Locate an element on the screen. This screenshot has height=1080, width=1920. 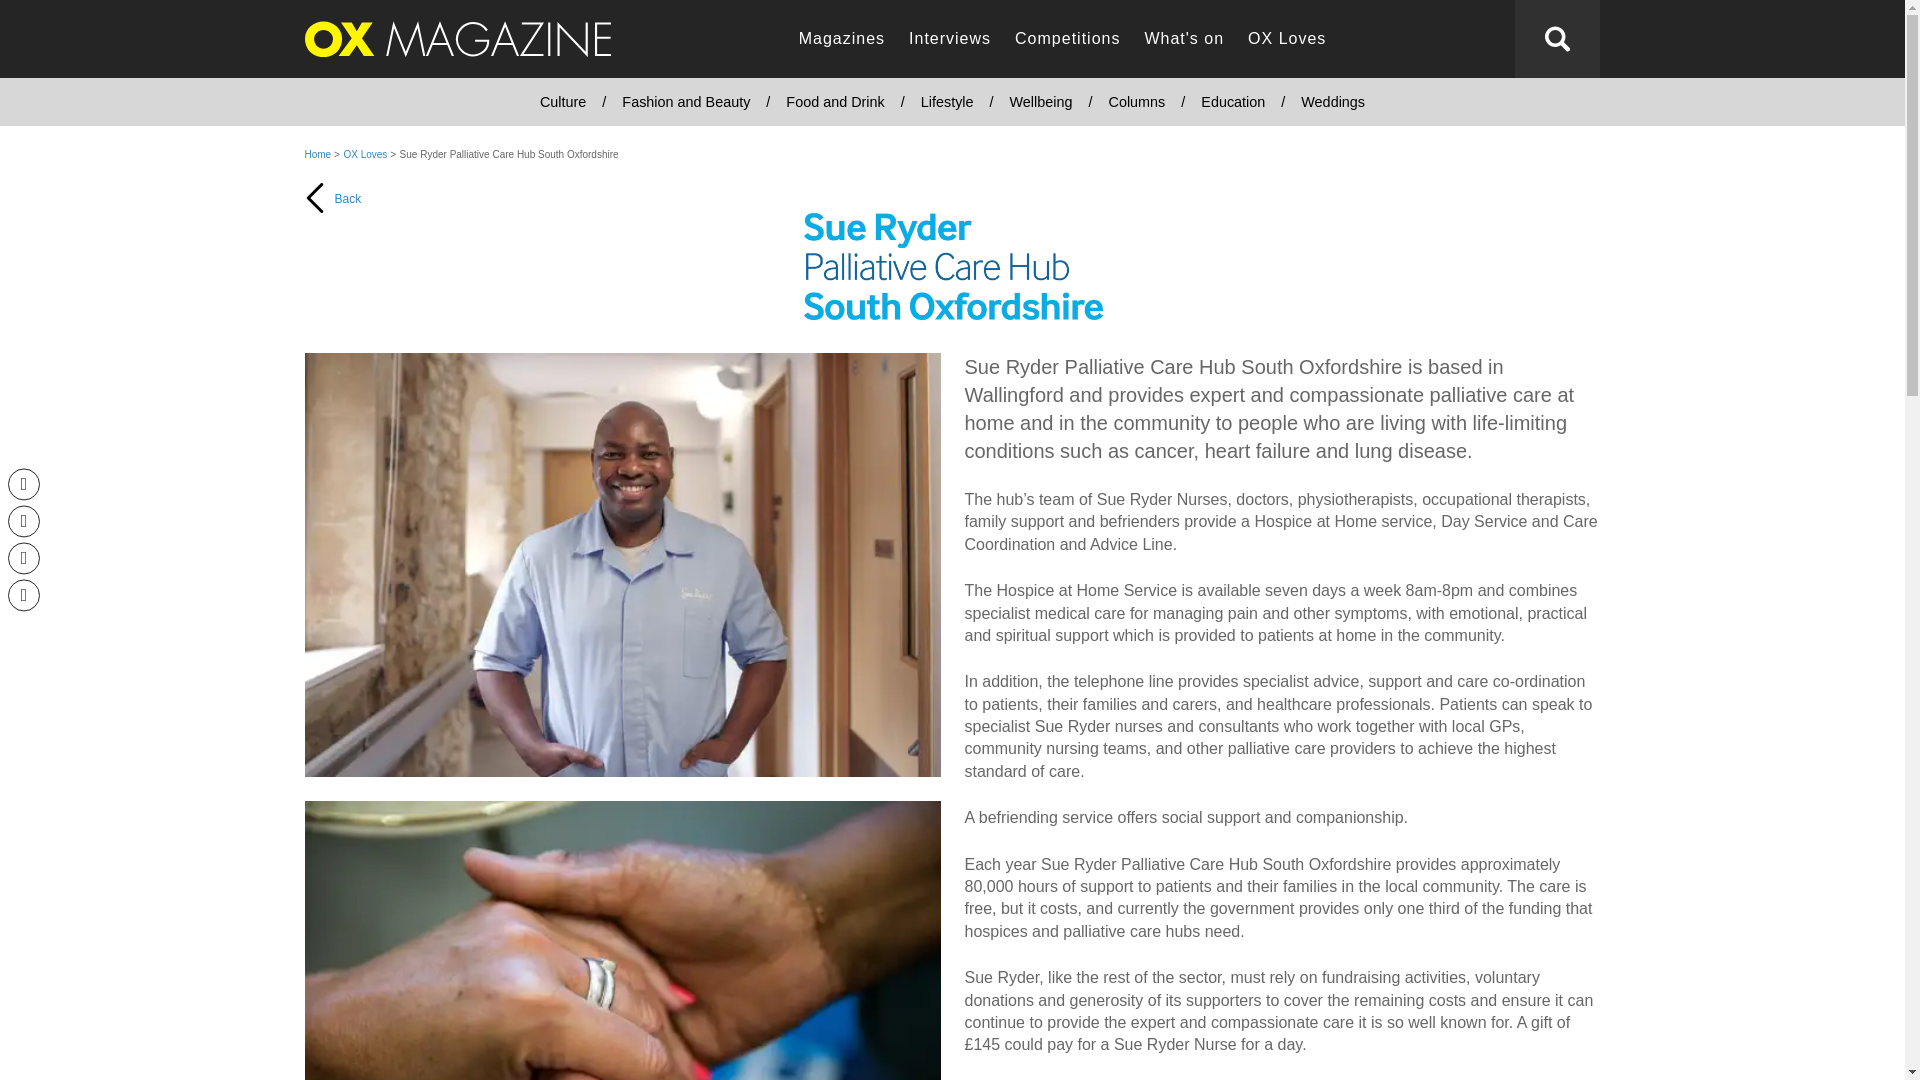
Columns is located at coordinates (1136, 102).